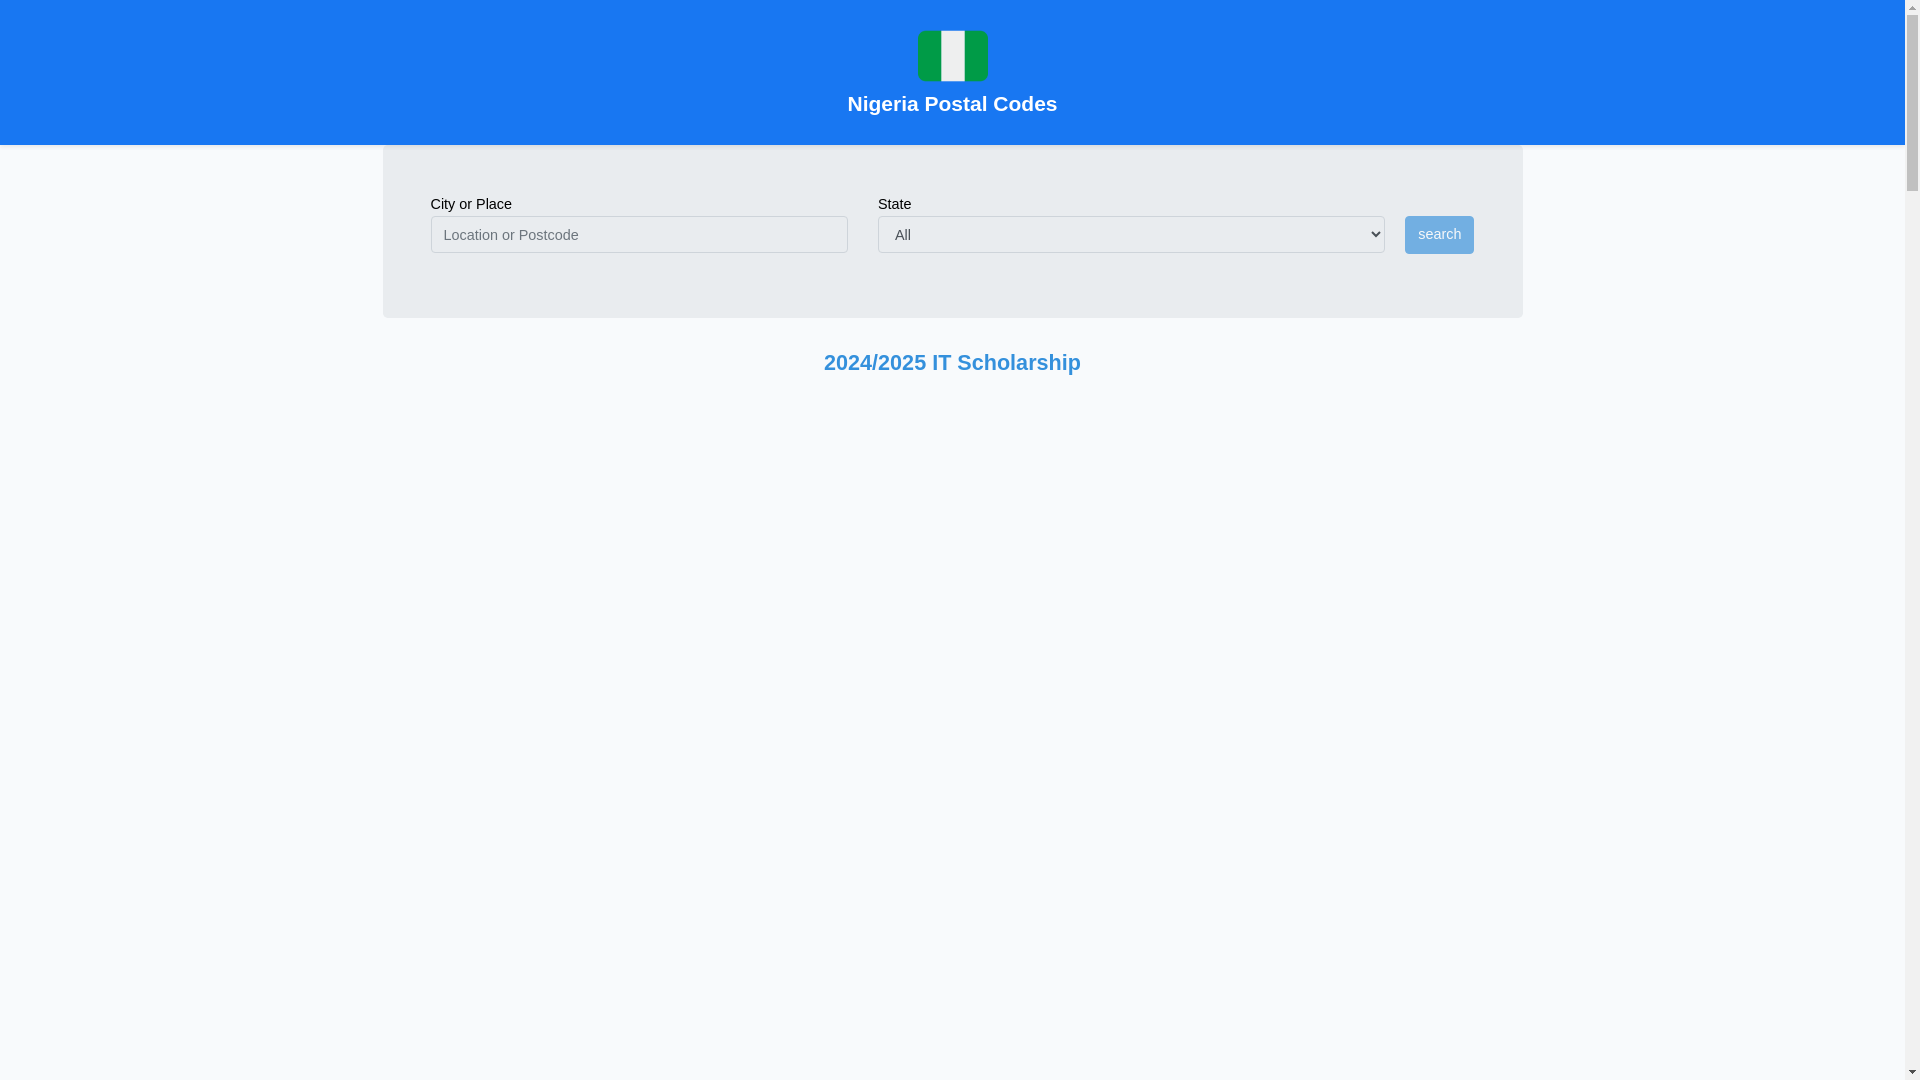 The height and width of the screenshot is (1080, 1920). Describe the element at coordinates (1440, 234) in the screenshot. I see `search` at that location.